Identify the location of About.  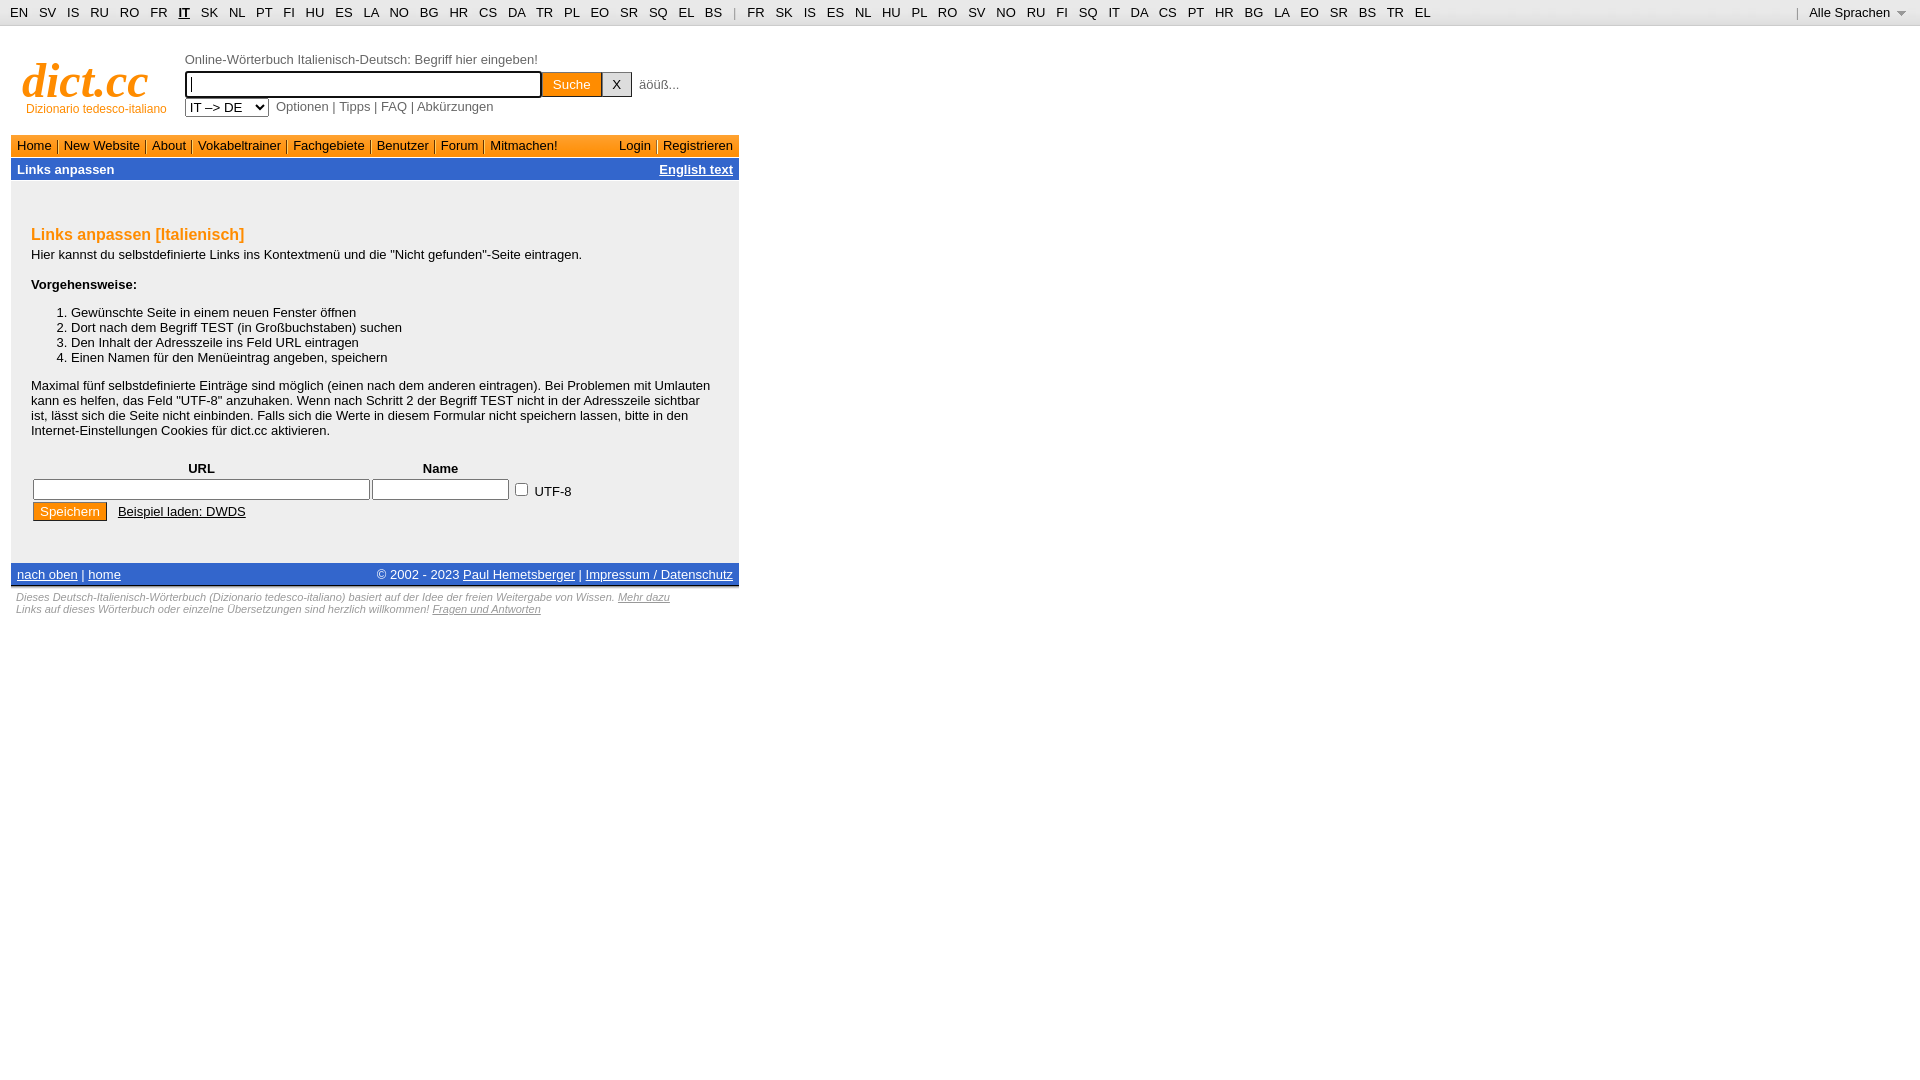
(169, 146).